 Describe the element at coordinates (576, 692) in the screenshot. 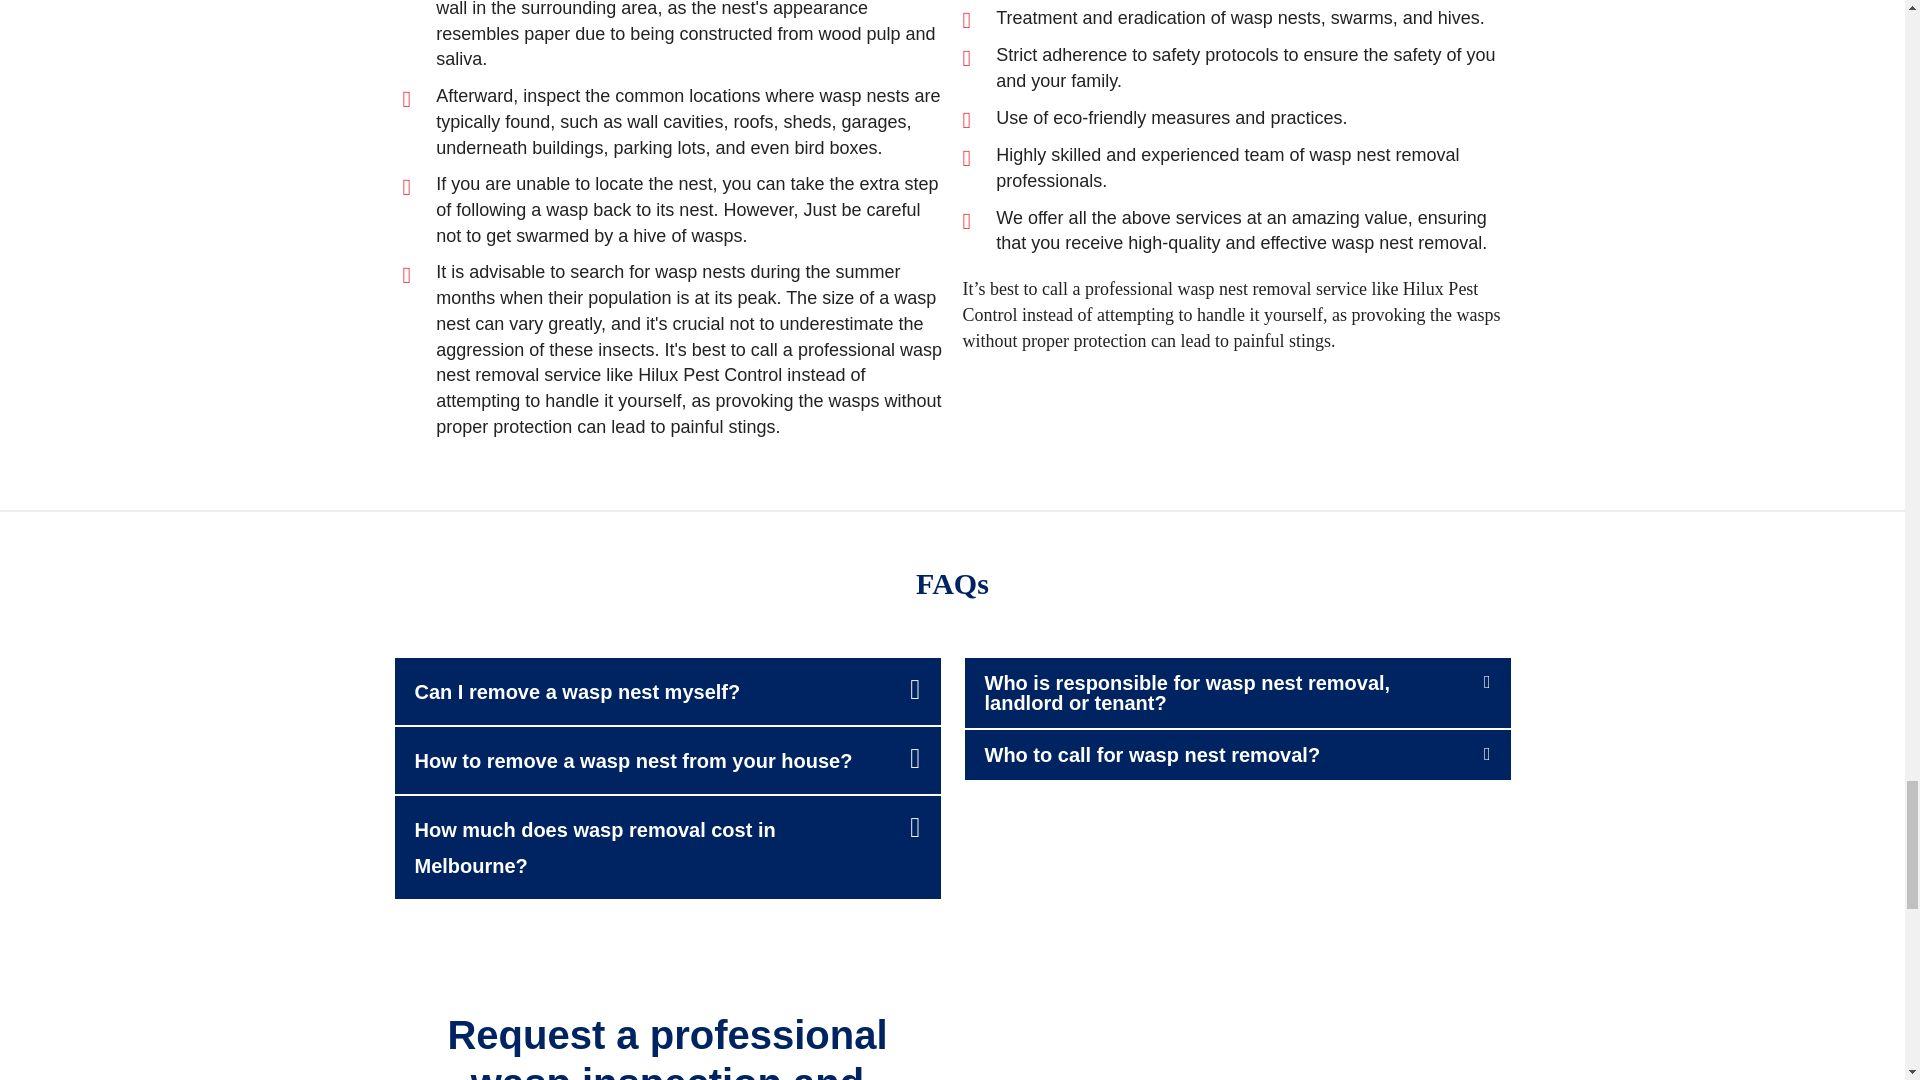

I see `Can I remove a wasp nest myself?` at that location.